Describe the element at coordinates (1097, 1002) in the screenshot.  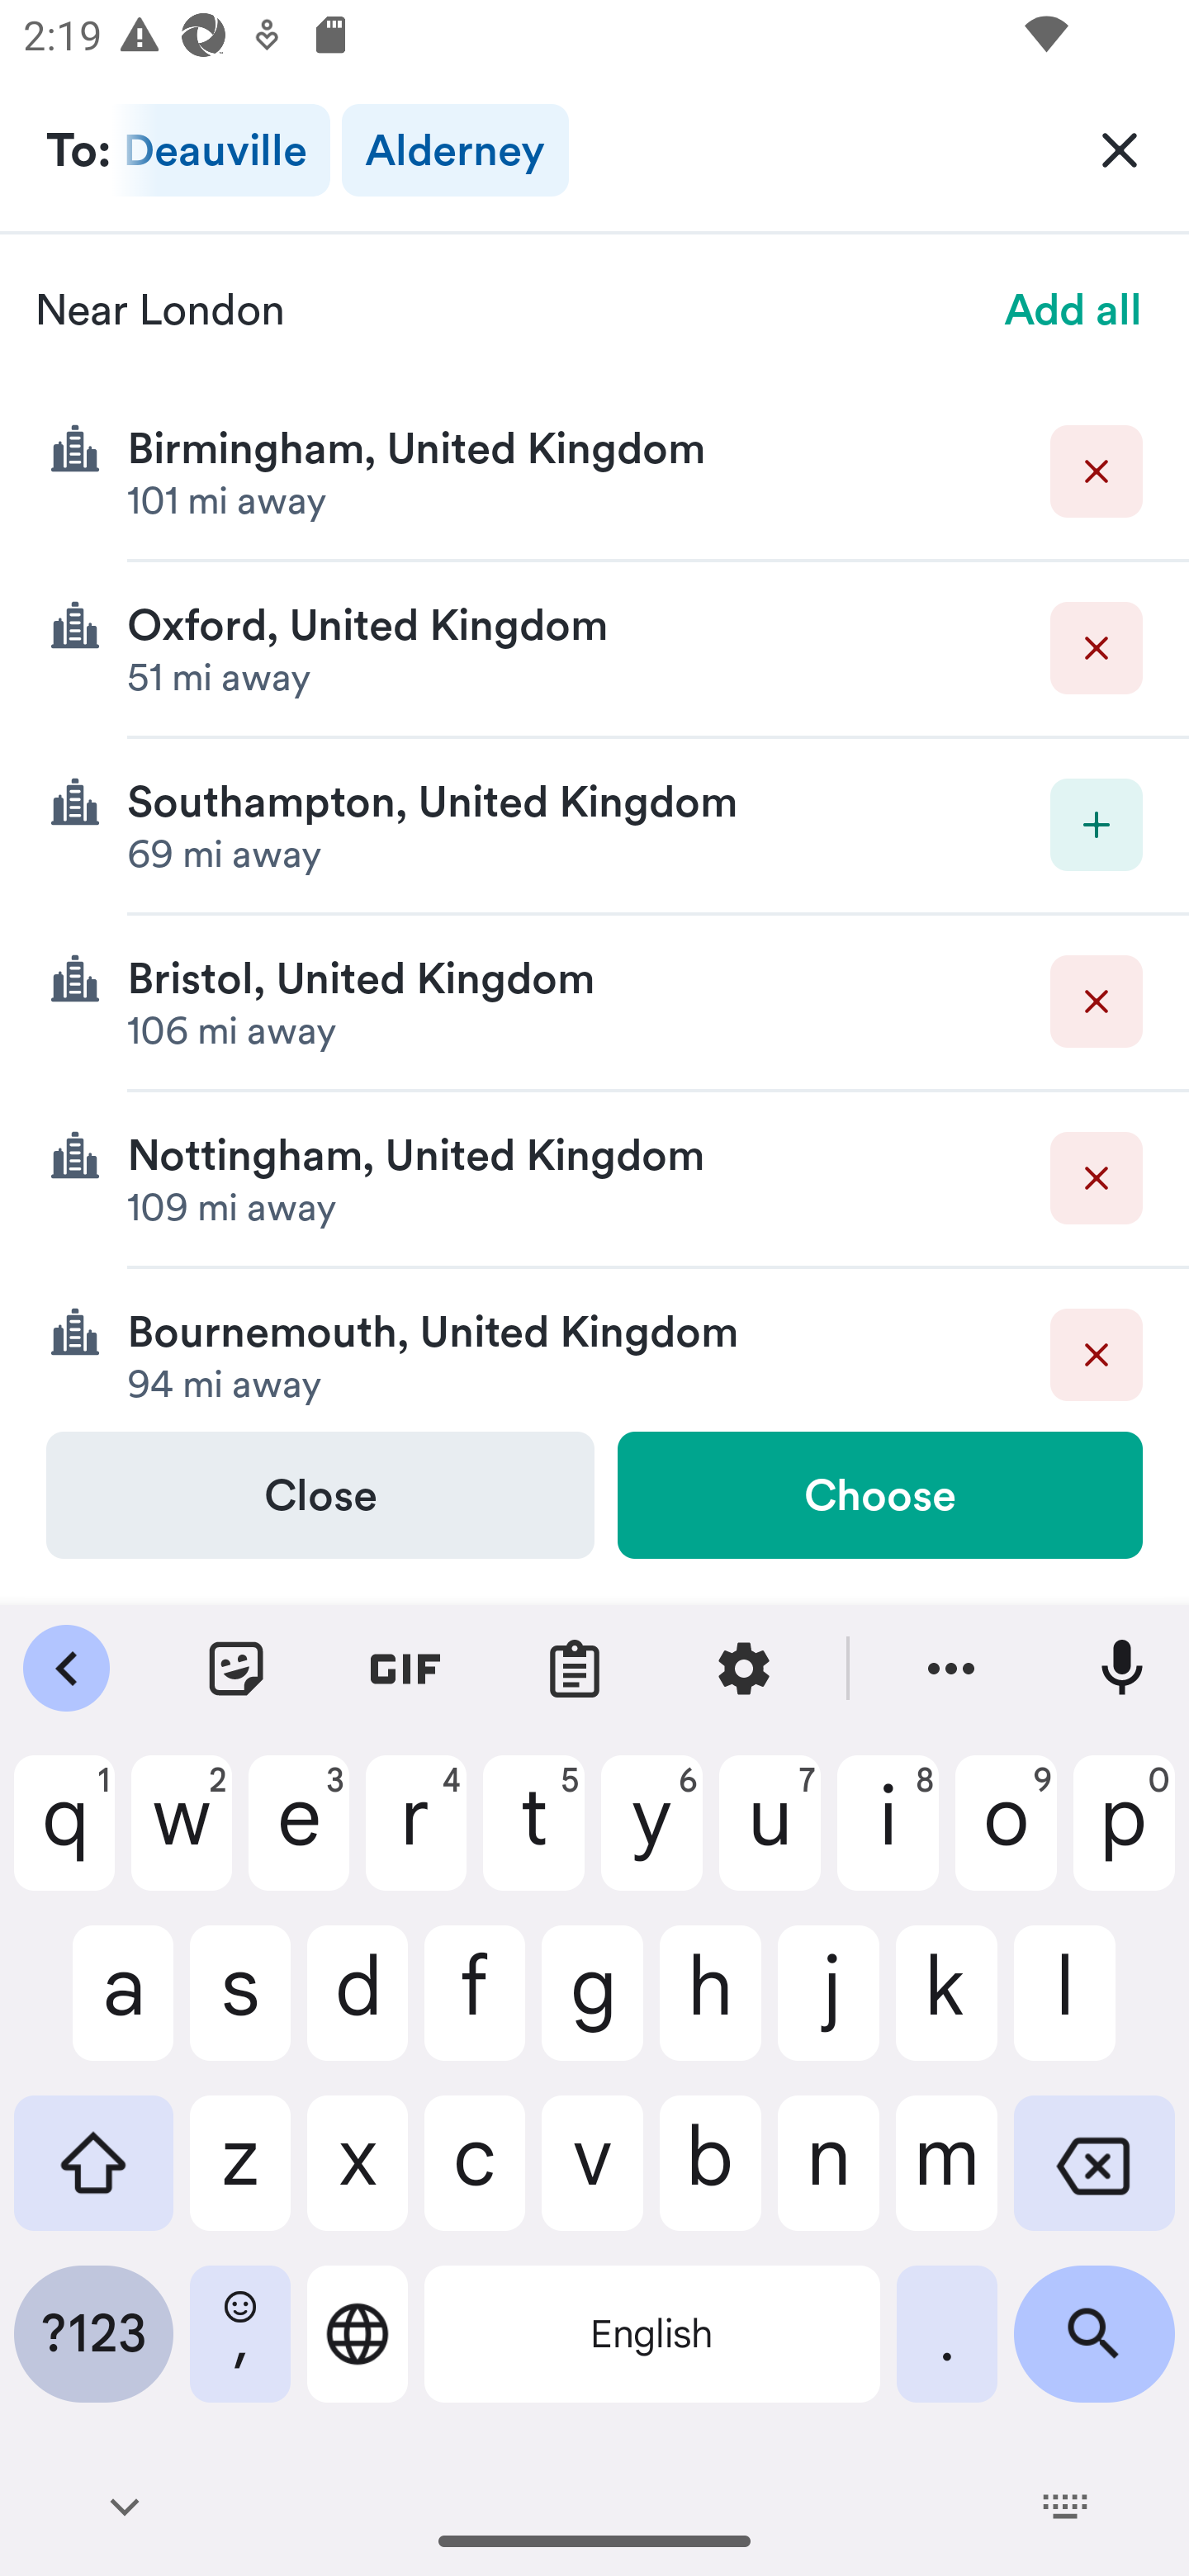
I see `Delete` at that location.